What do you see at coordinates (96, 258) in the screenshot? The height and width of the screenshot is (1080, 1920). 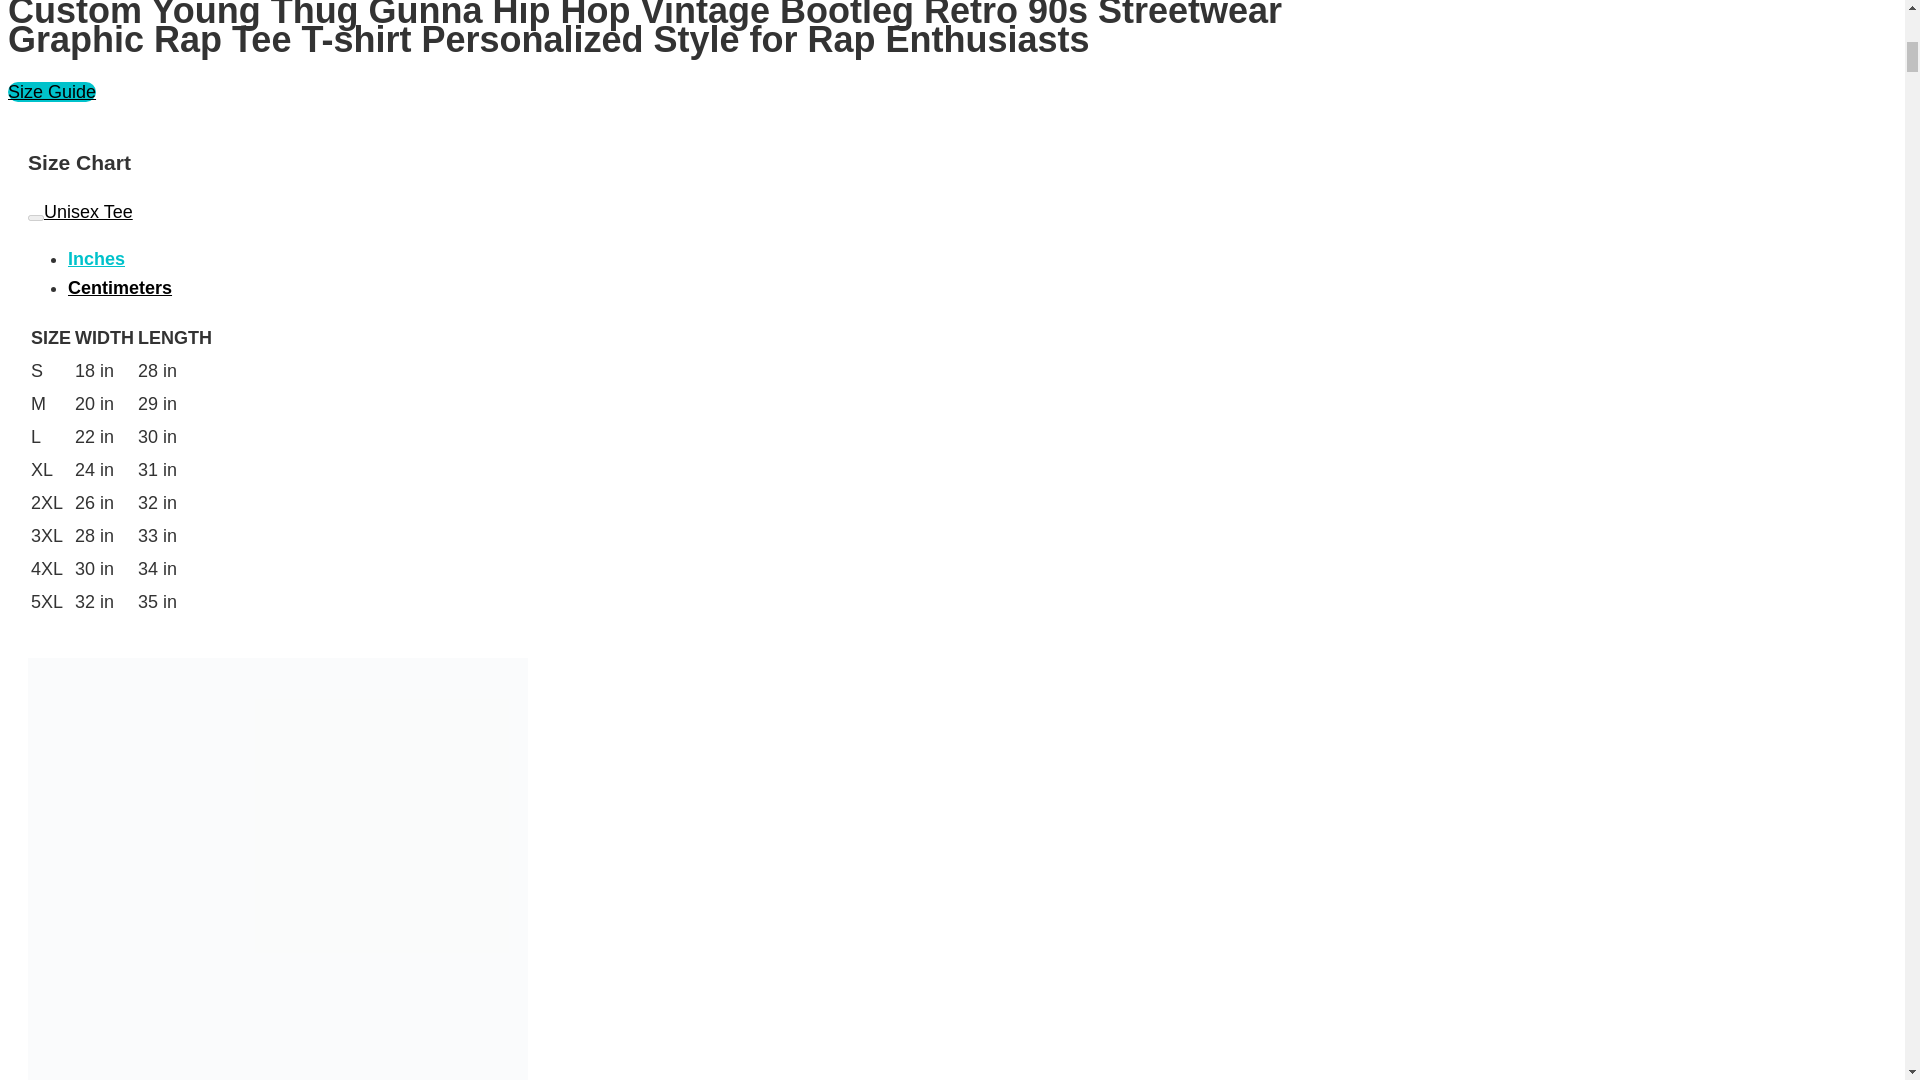 I see `Inches` at bounding box center [96, 258].